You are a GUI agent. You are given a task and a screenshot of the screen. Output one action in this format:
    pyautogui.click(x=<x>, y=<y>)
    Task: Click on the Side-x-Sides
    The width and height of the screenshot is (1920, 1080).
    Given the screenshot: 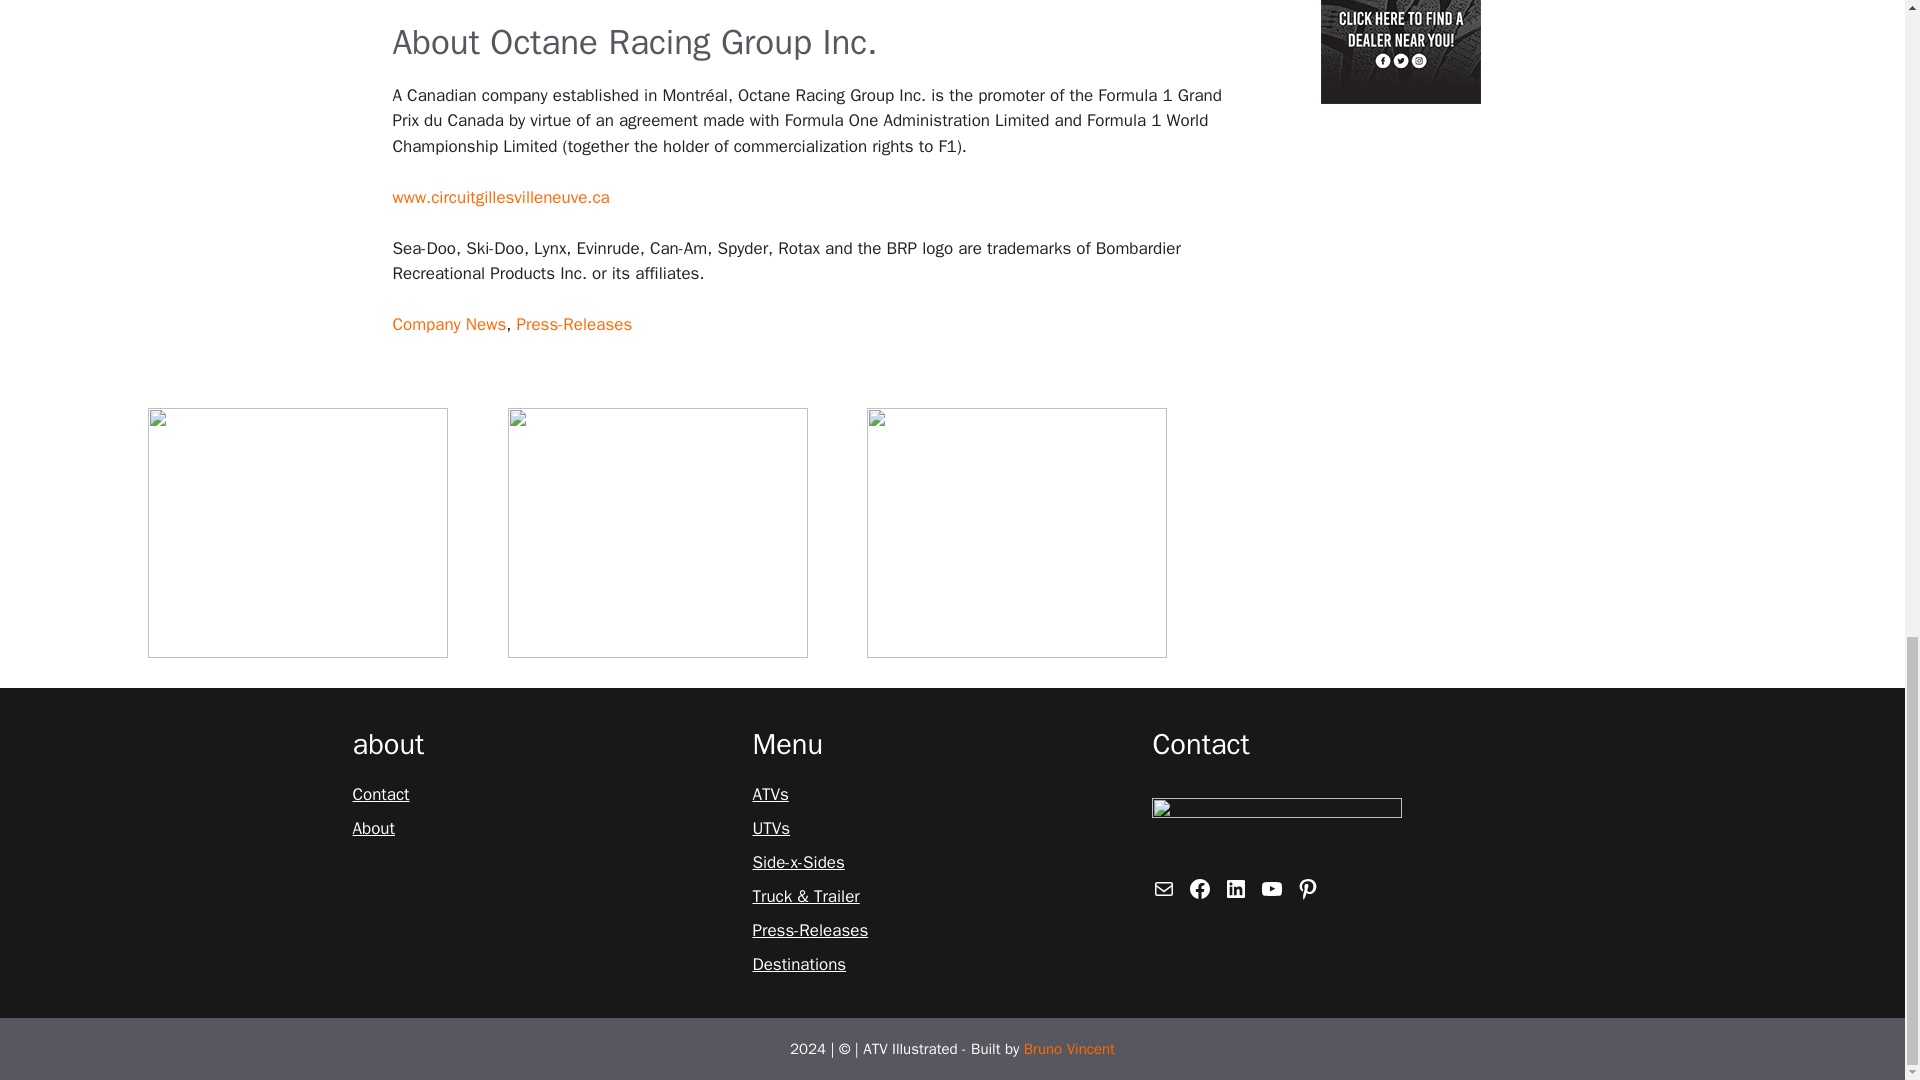 What is the action you would take?
    pyautogui.click(x=798, y=862)
    